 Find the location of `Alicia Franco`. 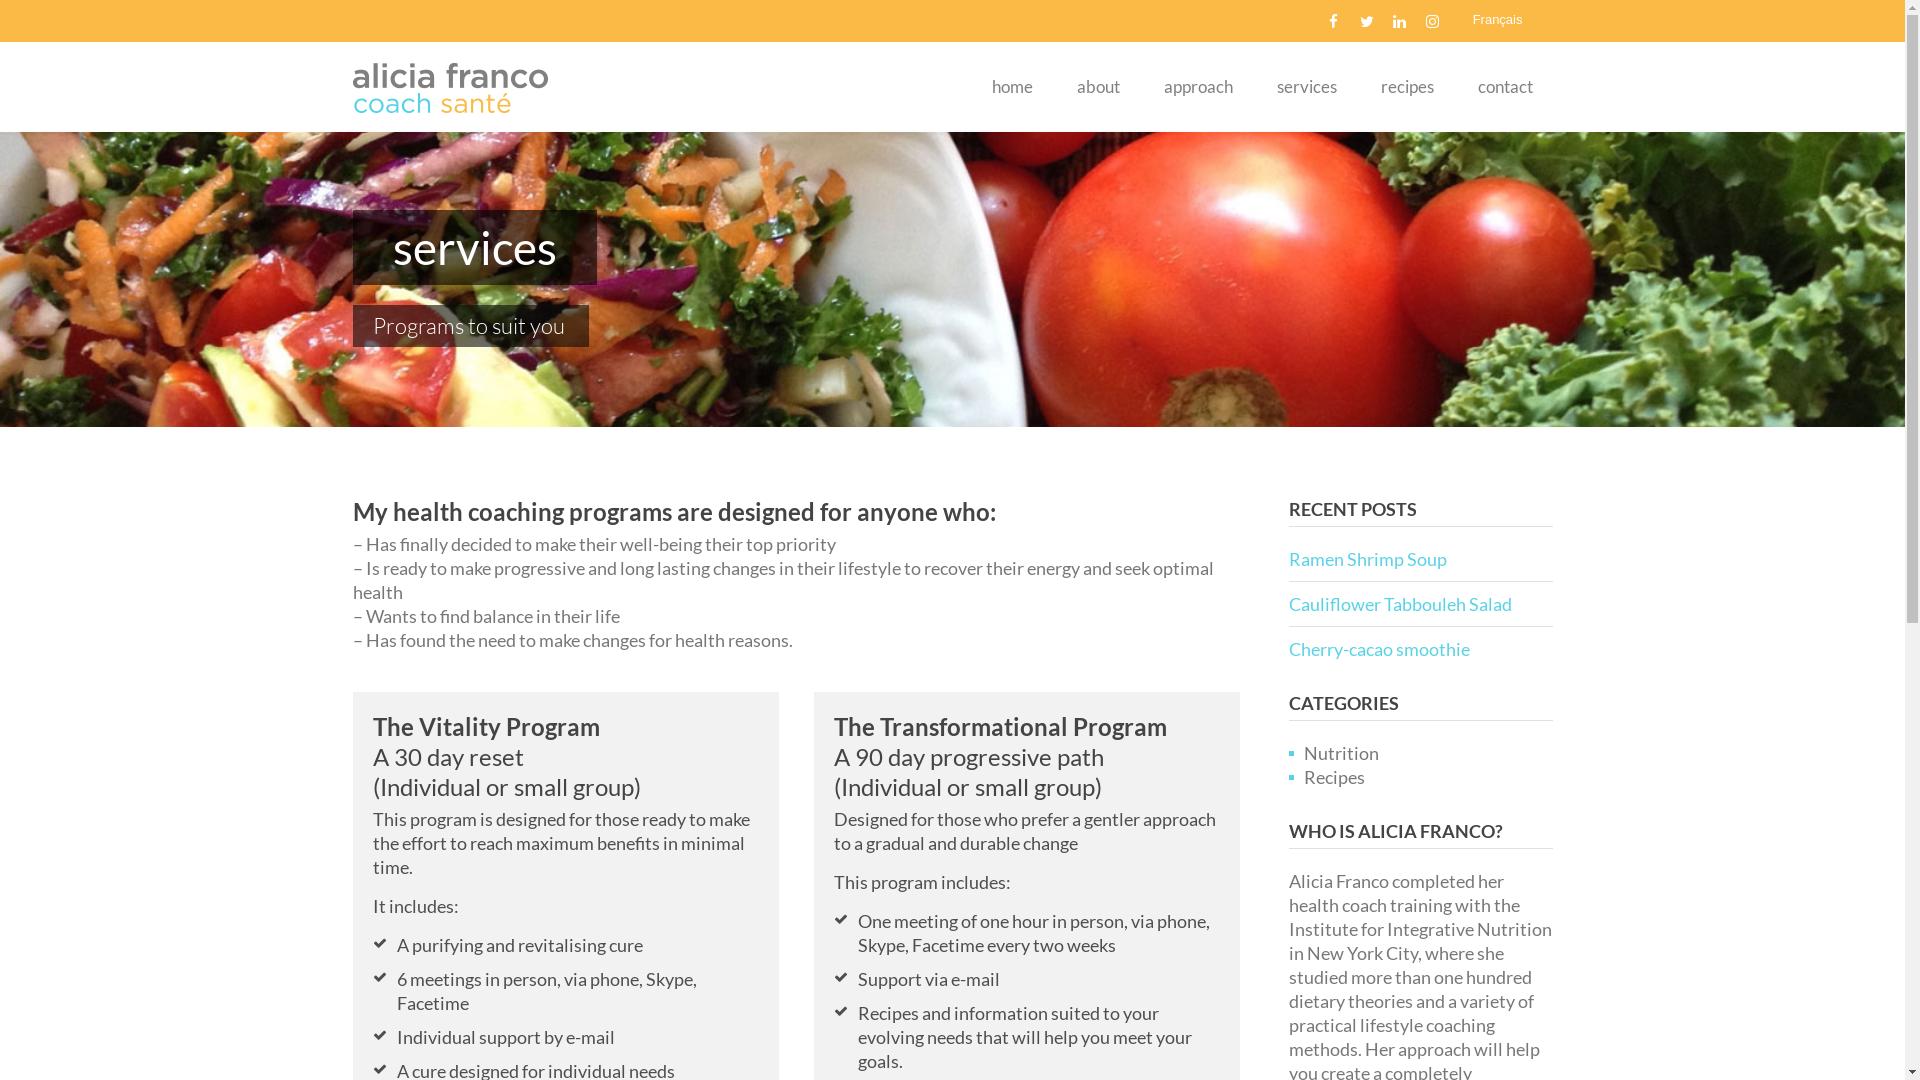

Alicia Franco is located at coordinates (450, 87).